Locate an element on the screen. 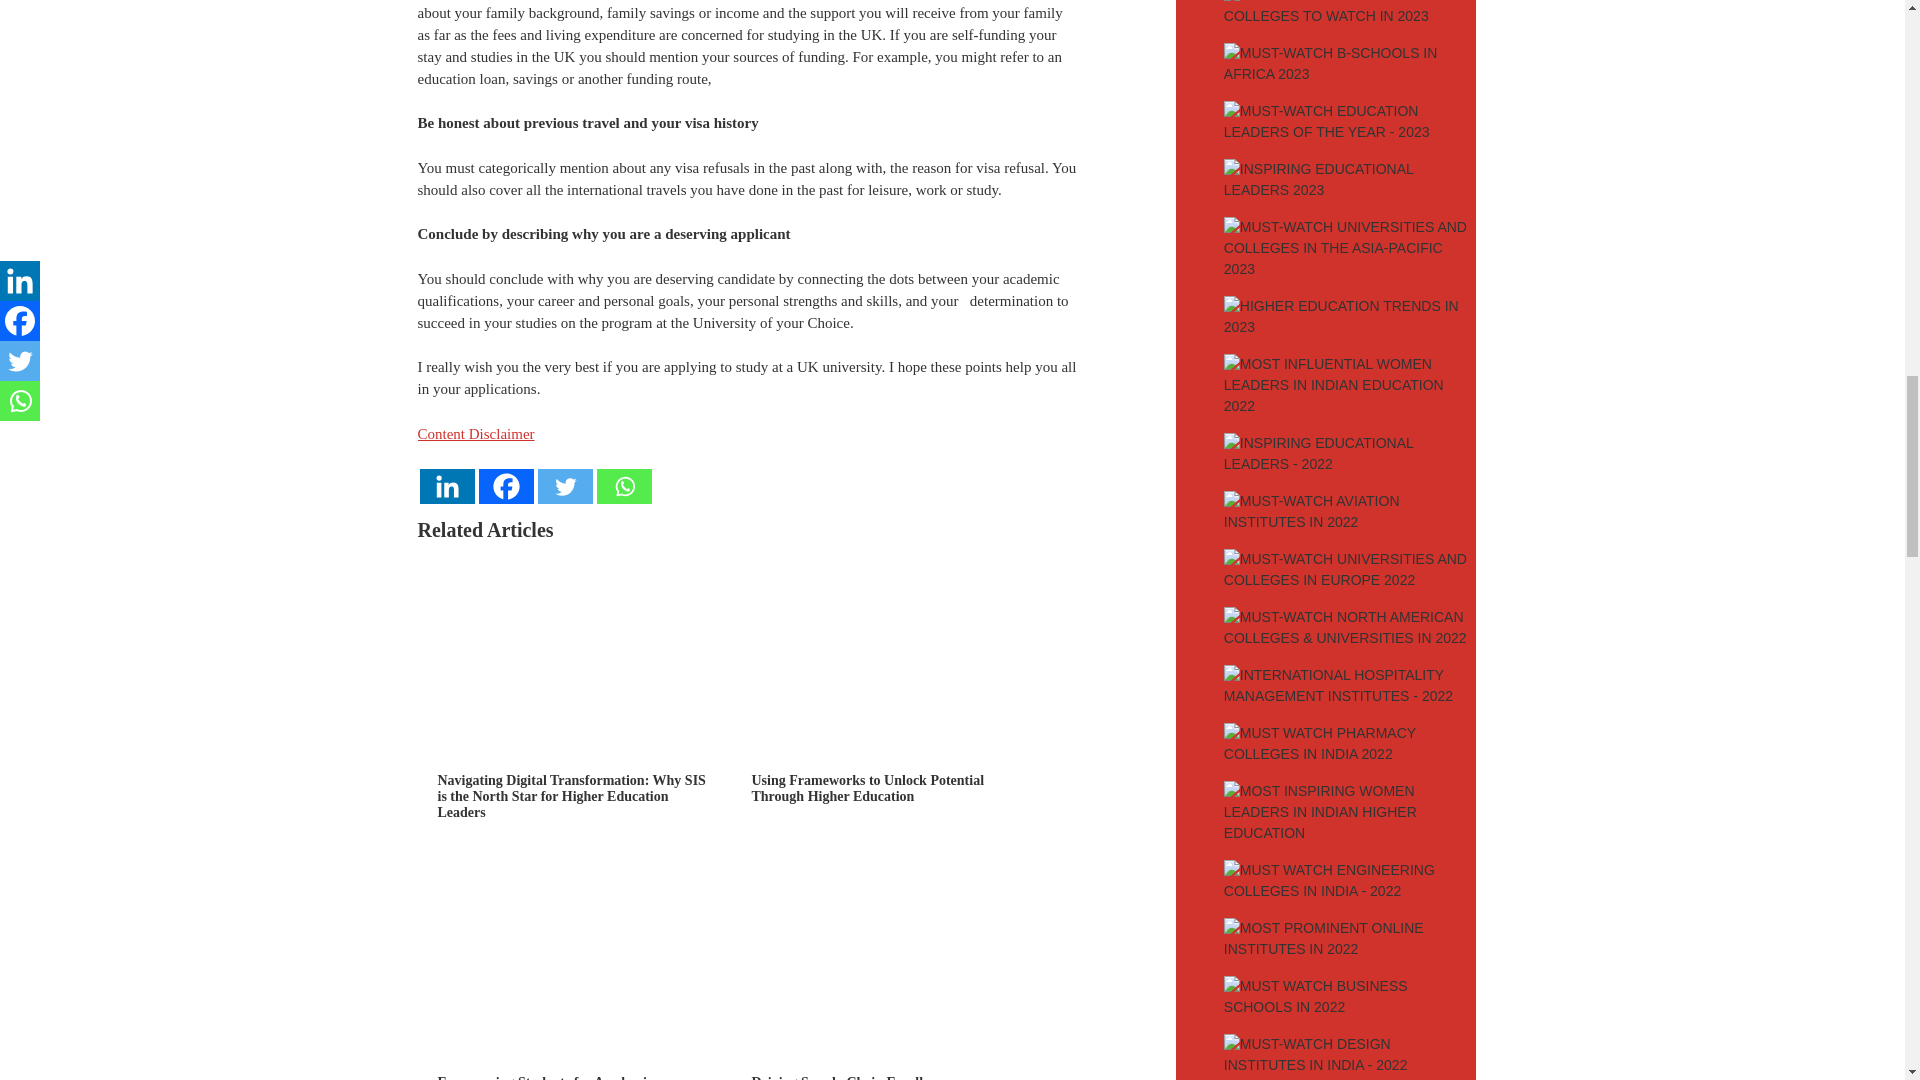 The width and height of the screenshot is (1920, 1080). Linkedin is located at coordinates (447, 486).